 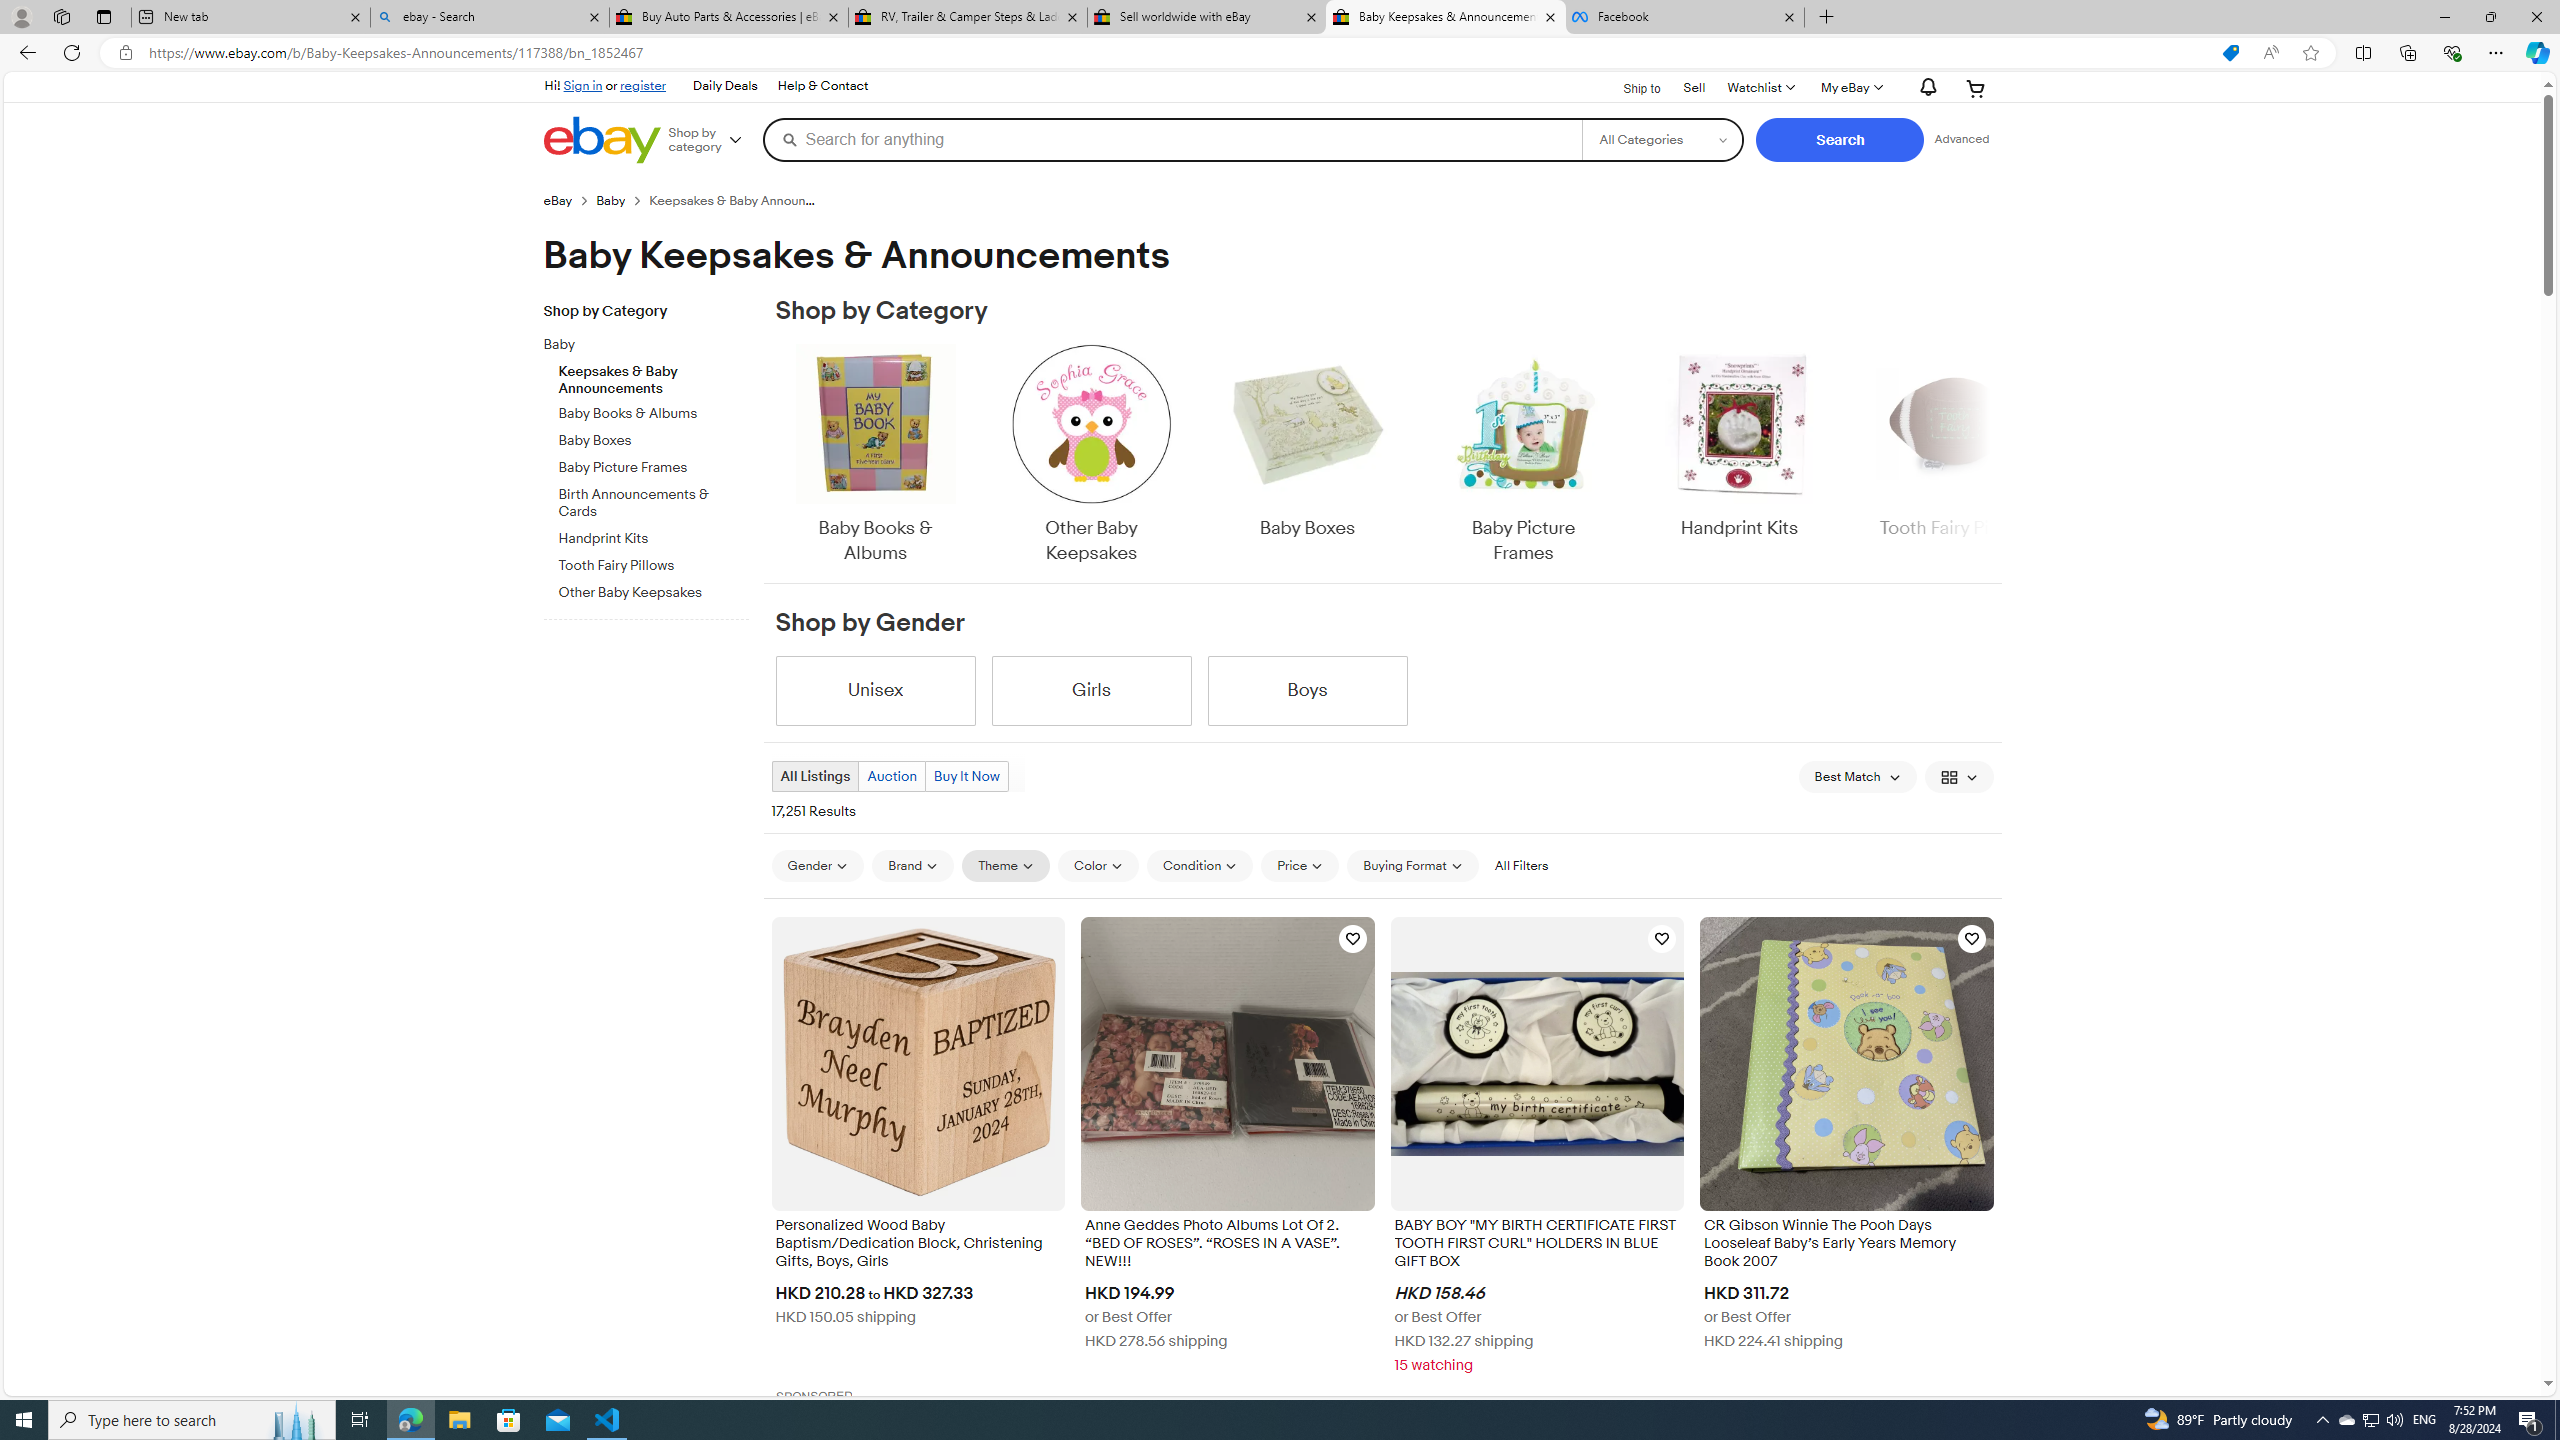 What do you see at coordinates (815, 776) in the screenshot?
I see `All Listings` at bounding box center [815, 776].